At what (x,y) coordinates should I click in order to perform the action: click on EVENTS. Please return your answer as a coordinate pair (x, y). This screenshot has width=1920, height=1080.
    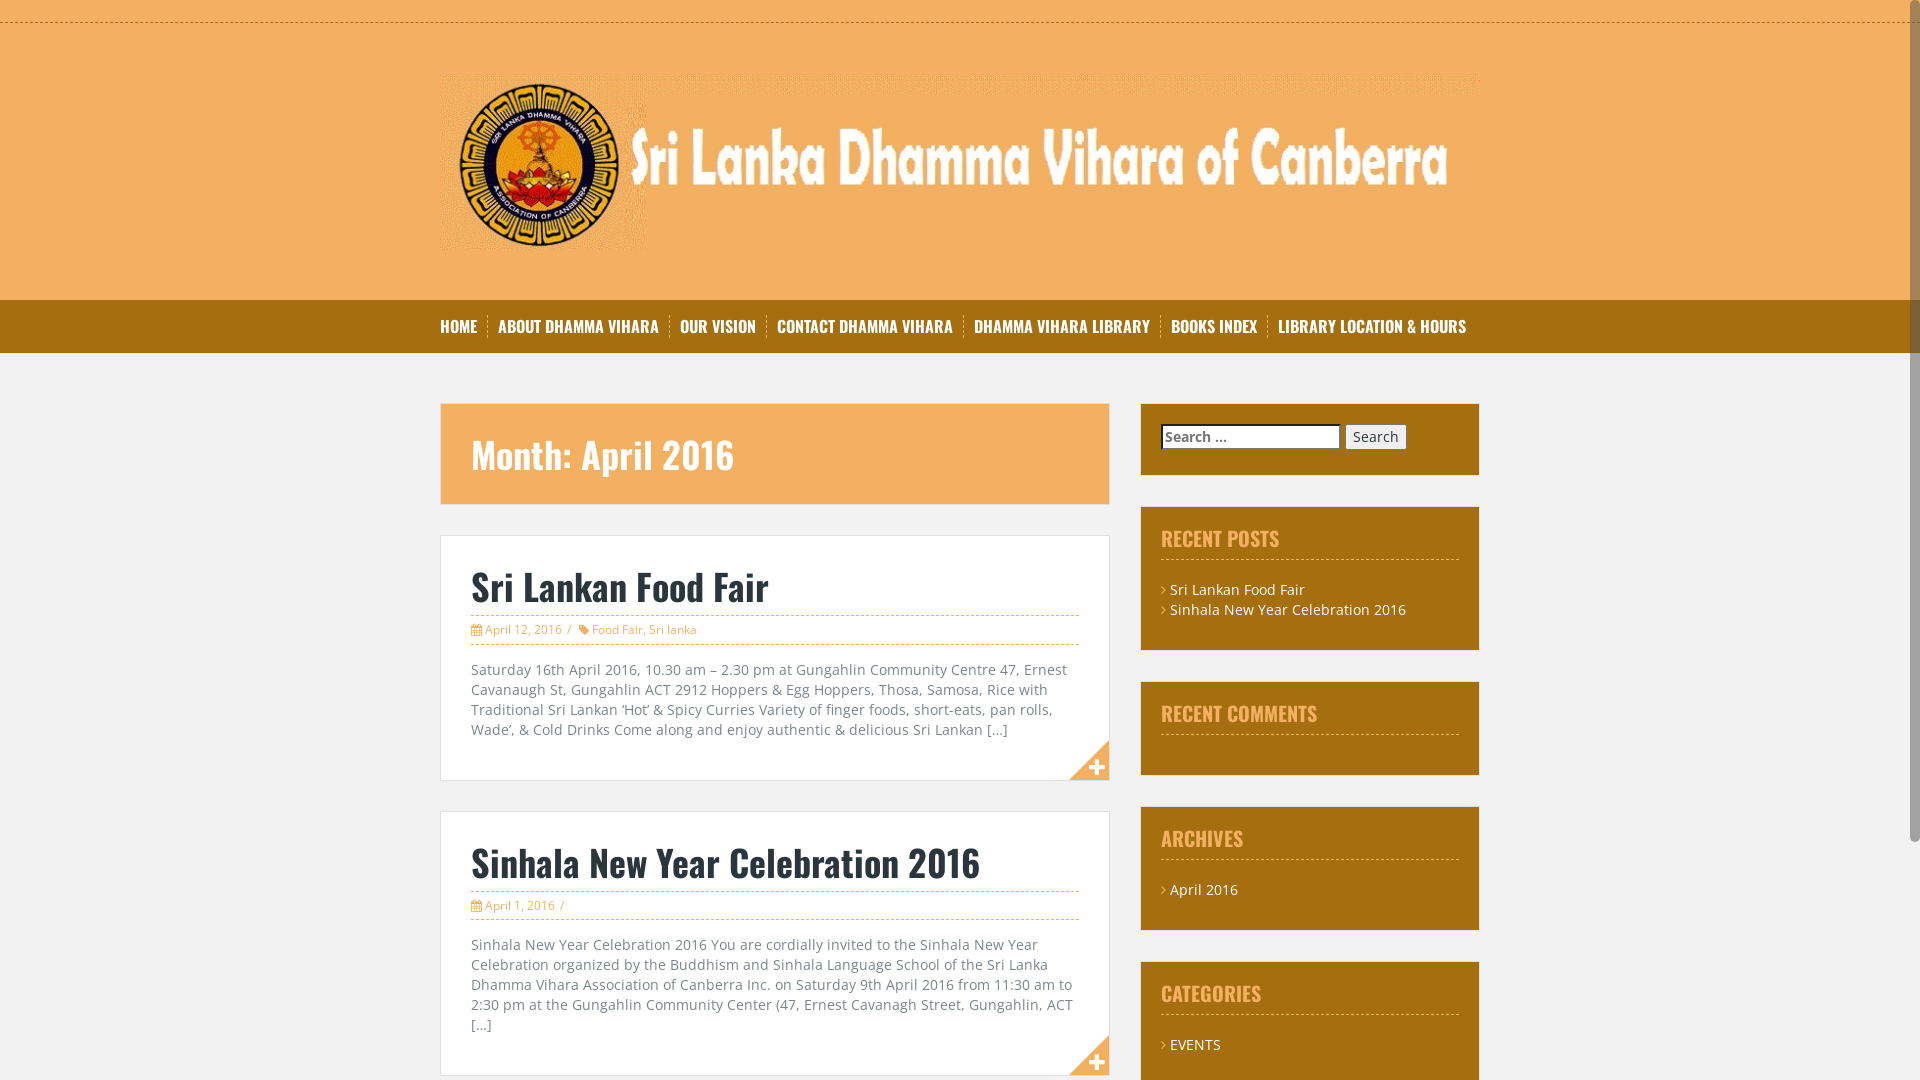
    Looking at the image, I should click on (1196, 1044).